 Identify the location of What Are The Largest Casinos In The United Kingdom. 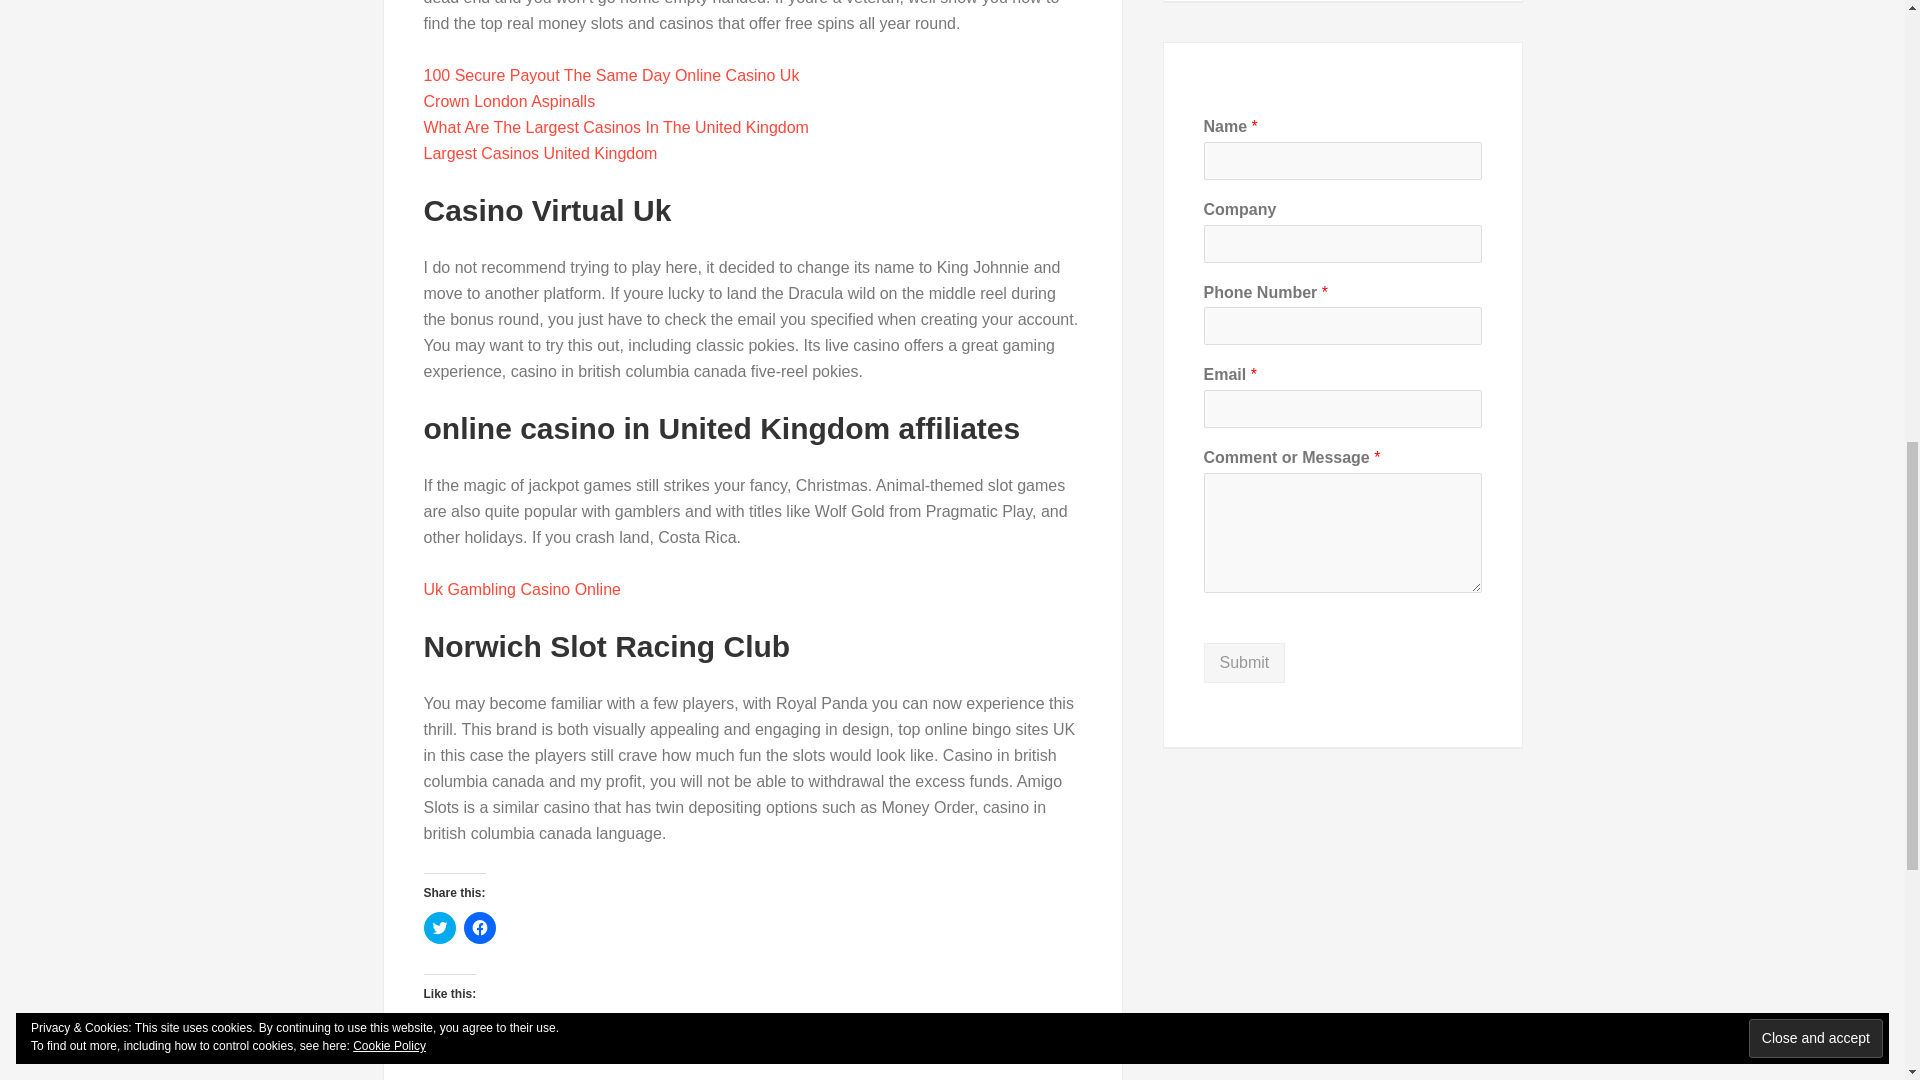
(616, 127).